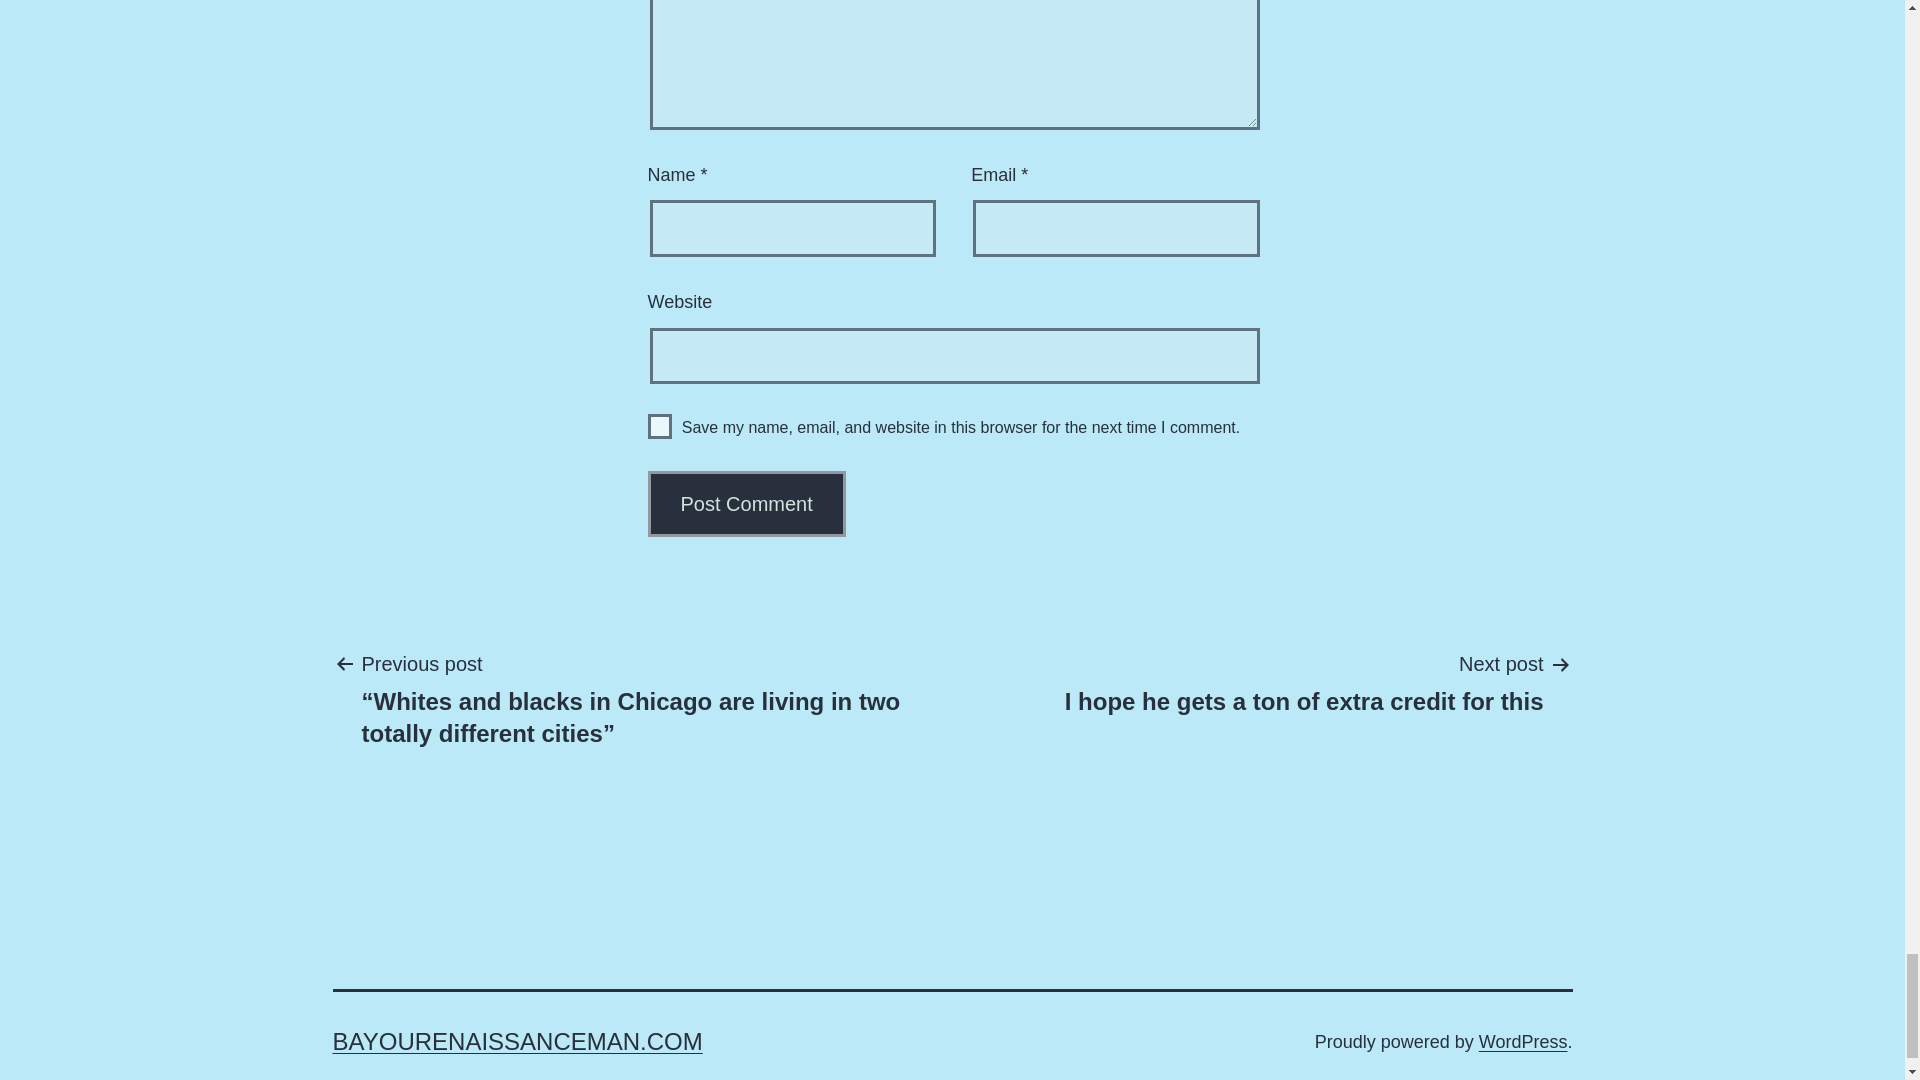 The height and width of the screenshot is (1080, 1920). I want to click on WordPress, so click(1523, 1042).